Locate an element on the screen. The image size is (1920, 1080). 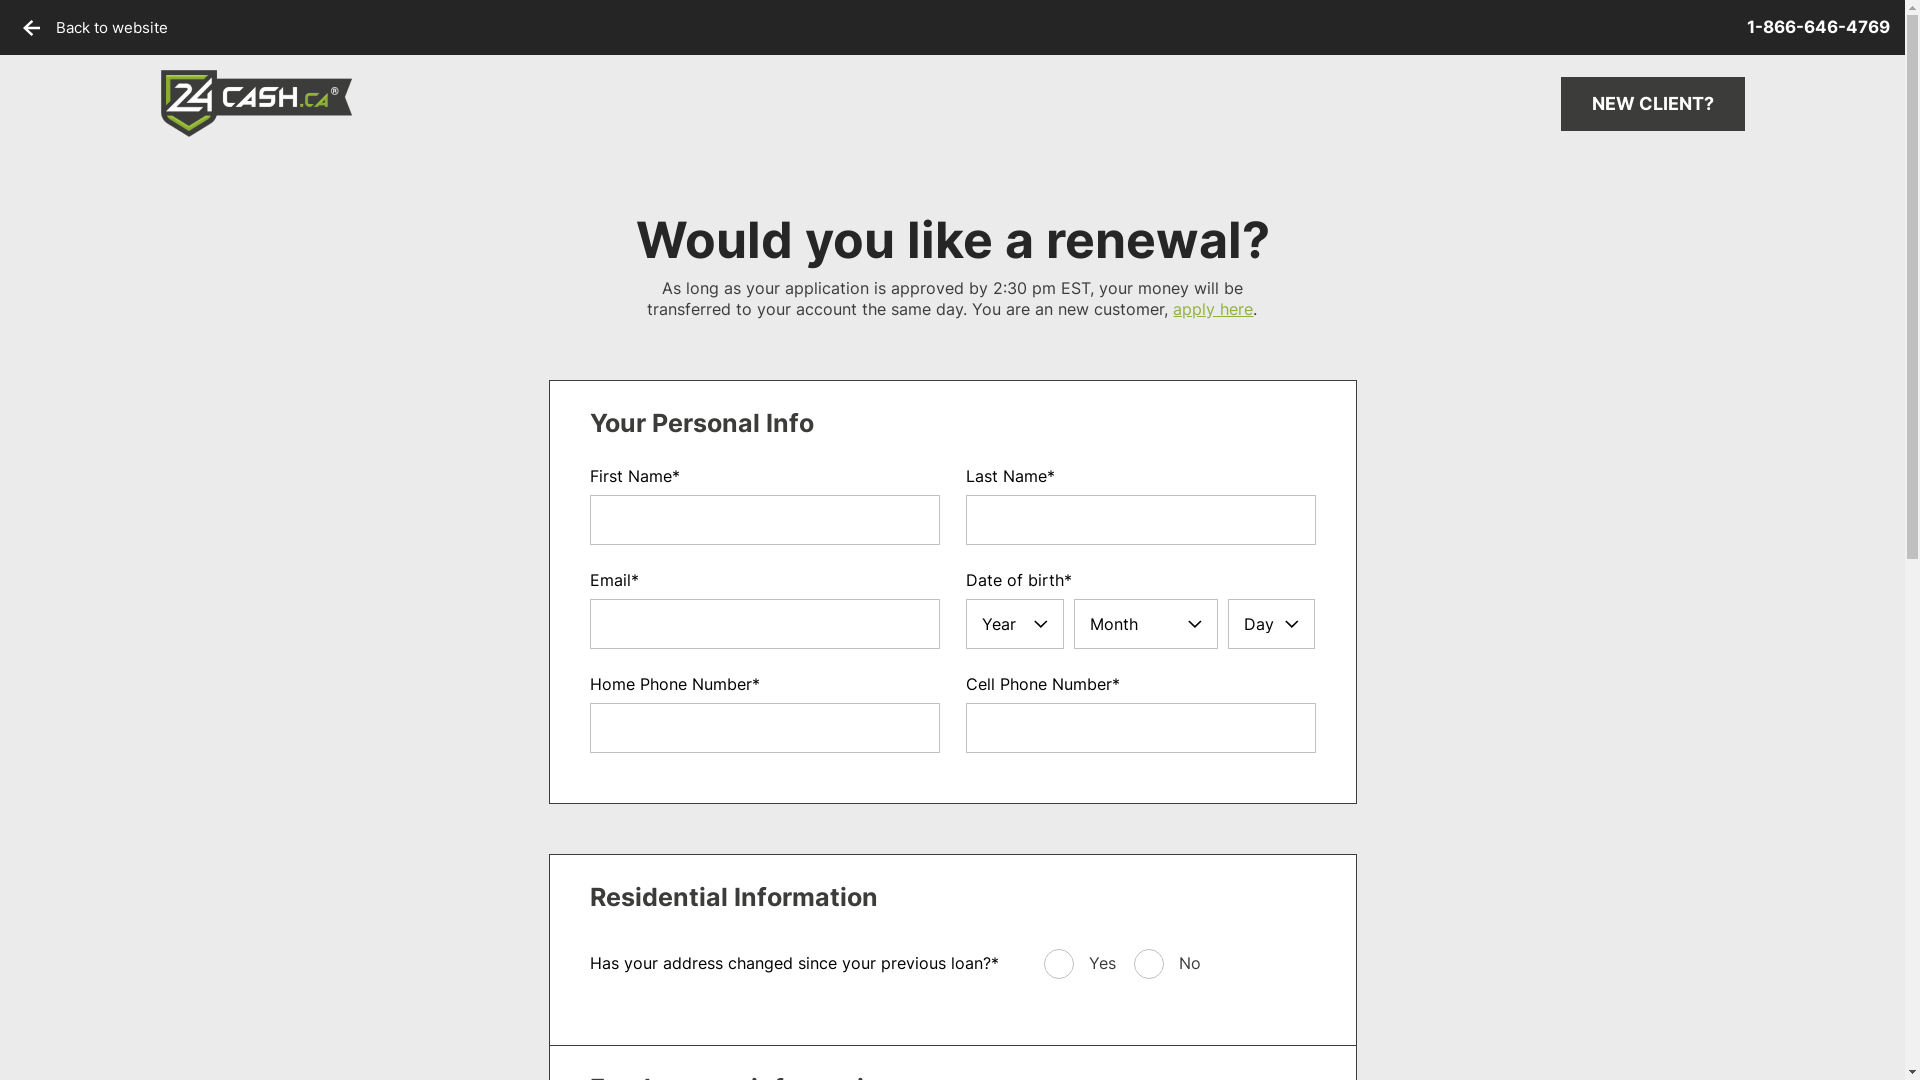
Back to website is located at coordinates (96, 28).